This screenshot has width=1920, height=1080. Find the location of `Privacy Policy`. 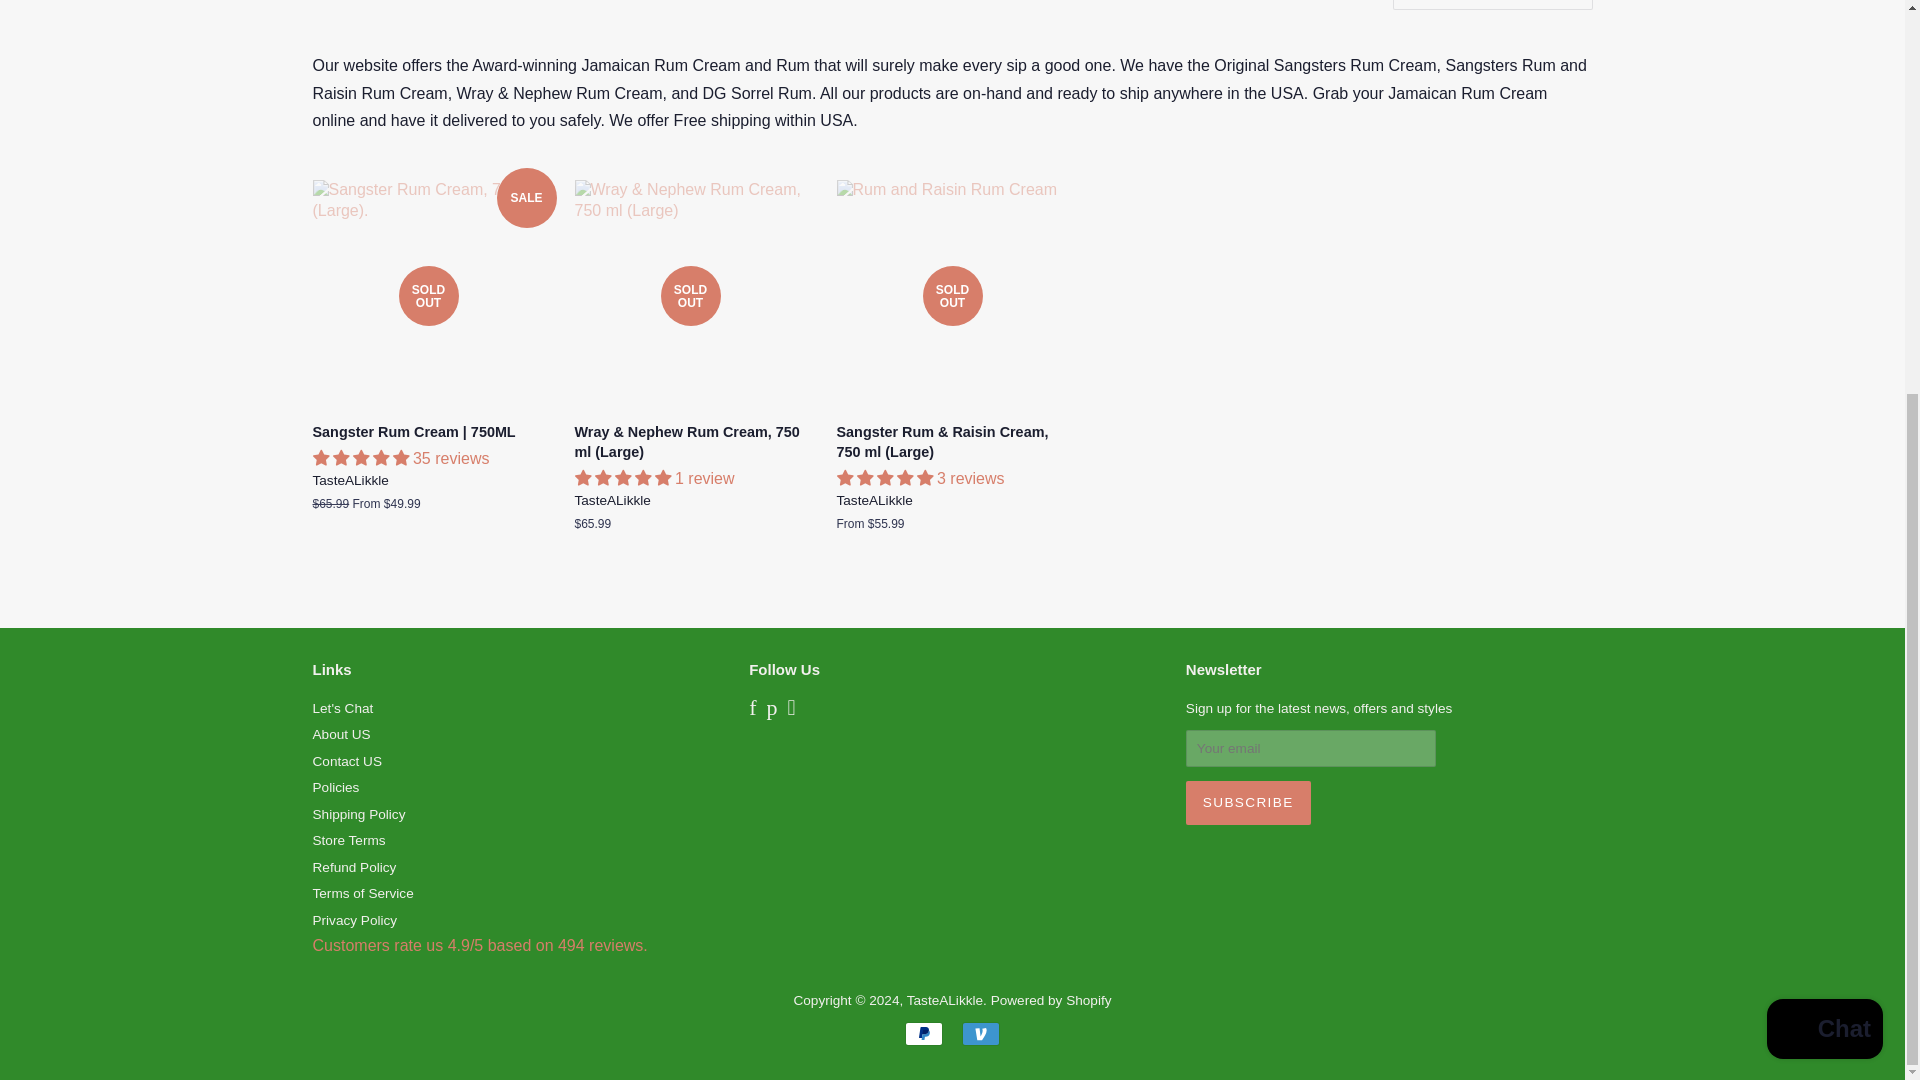

Privacy Policy is located at coordinates (354, 920).